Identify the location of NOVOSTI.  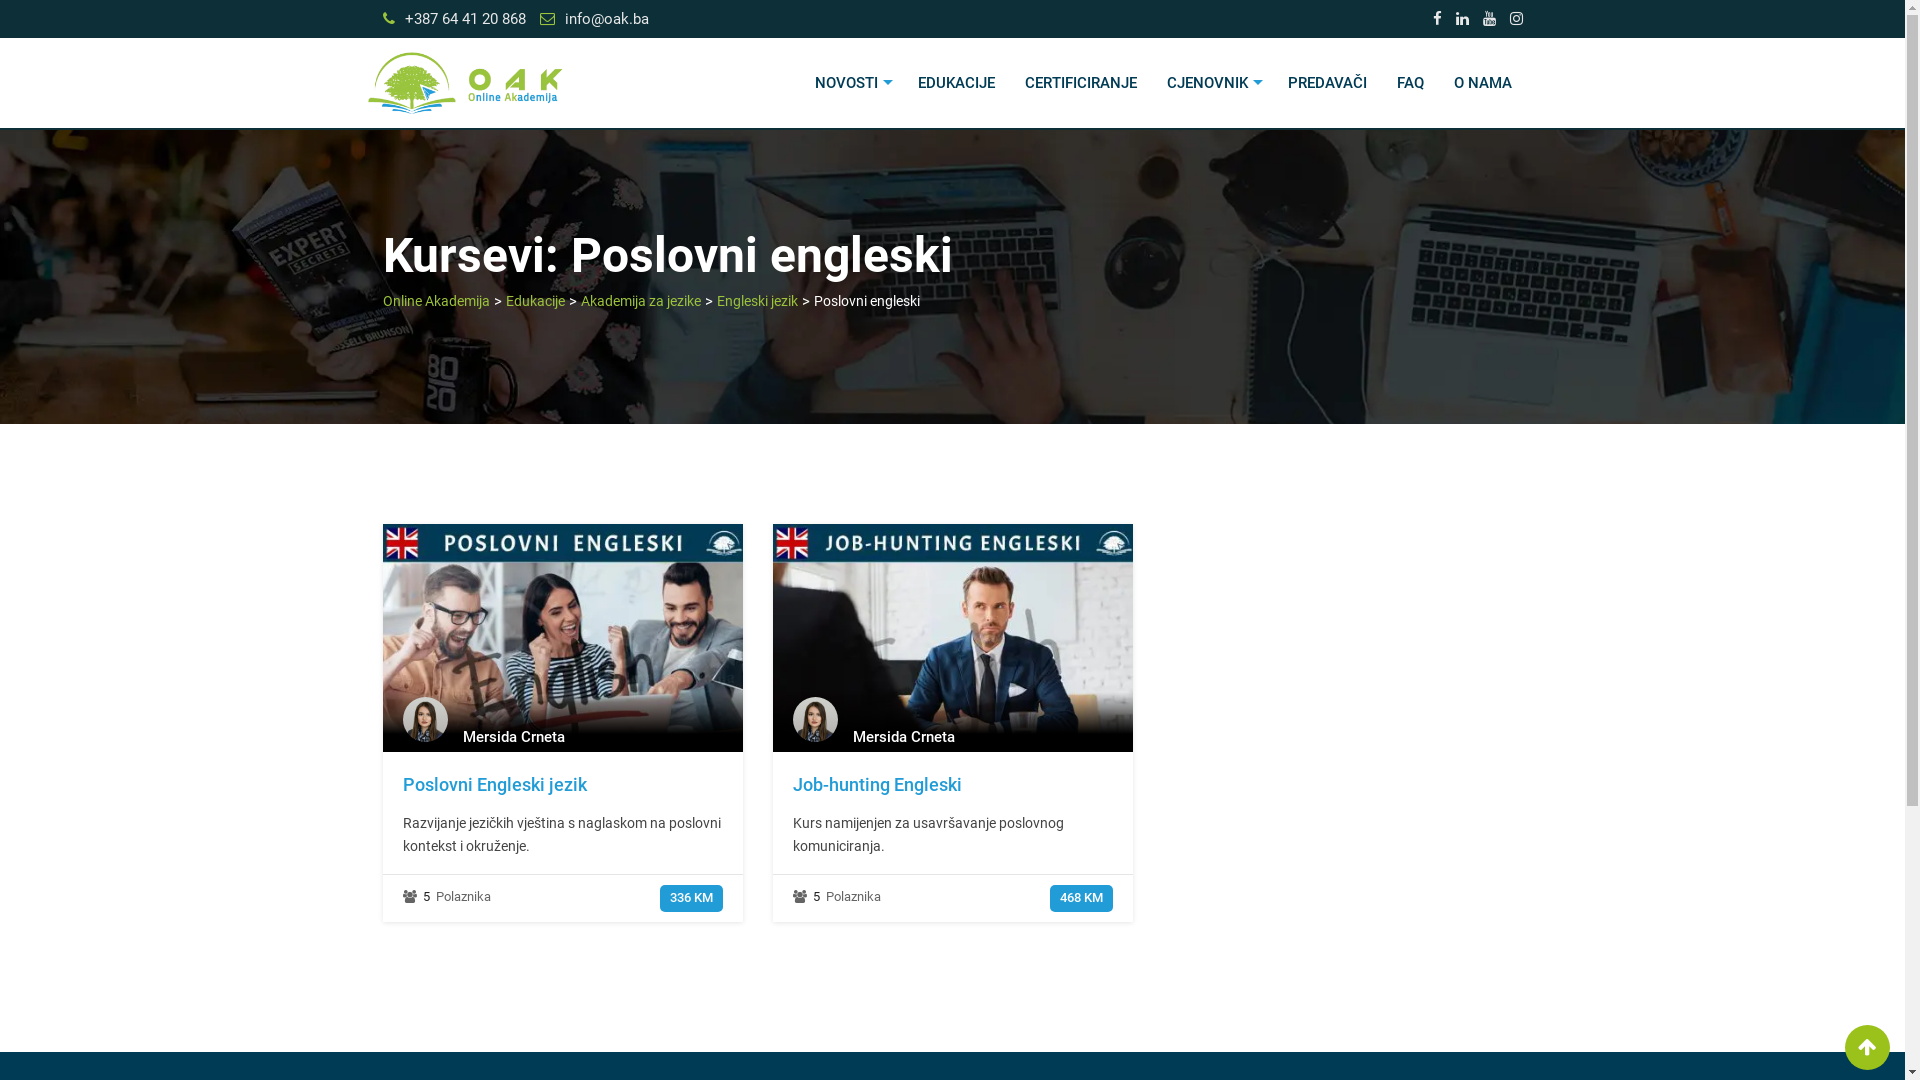
(852, 83).